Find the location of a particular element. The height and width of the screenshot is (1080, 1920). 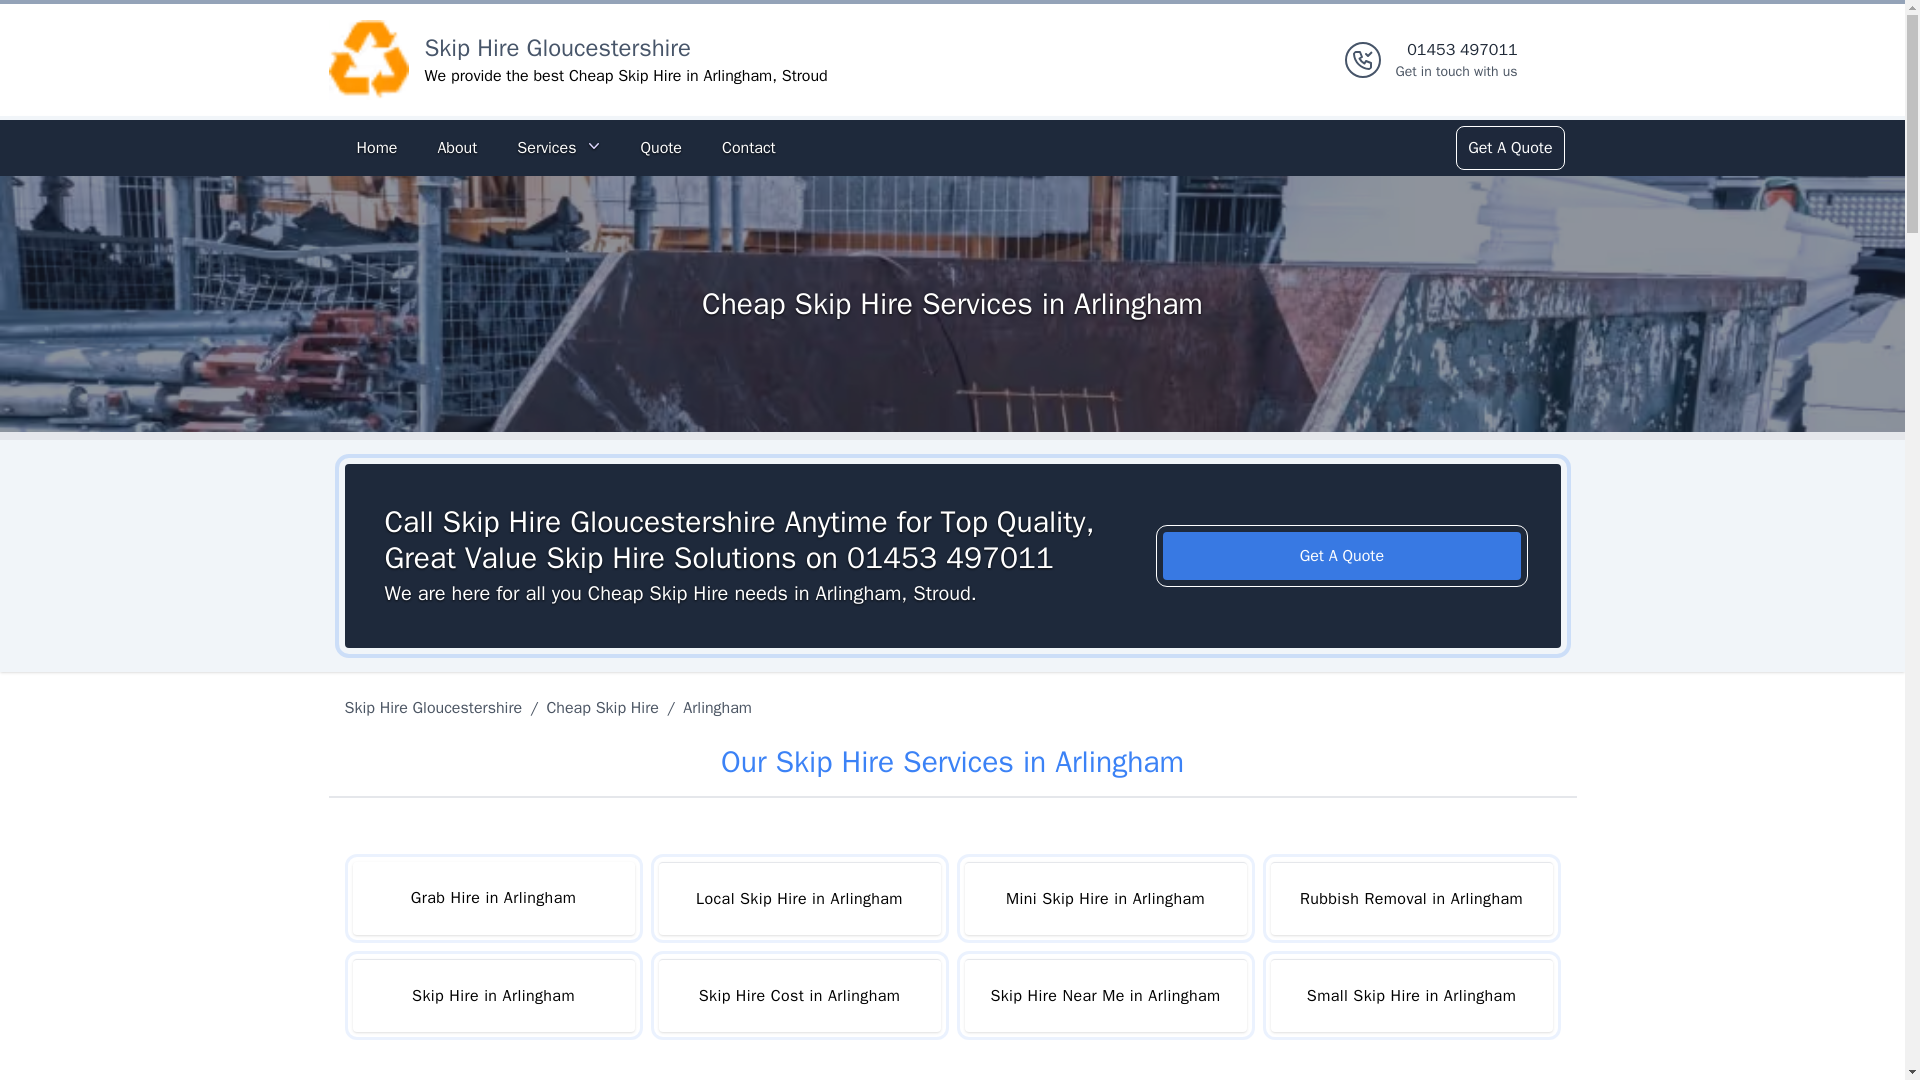

Local Skip Hire in Arlingham is located at coordinates (799, 898).